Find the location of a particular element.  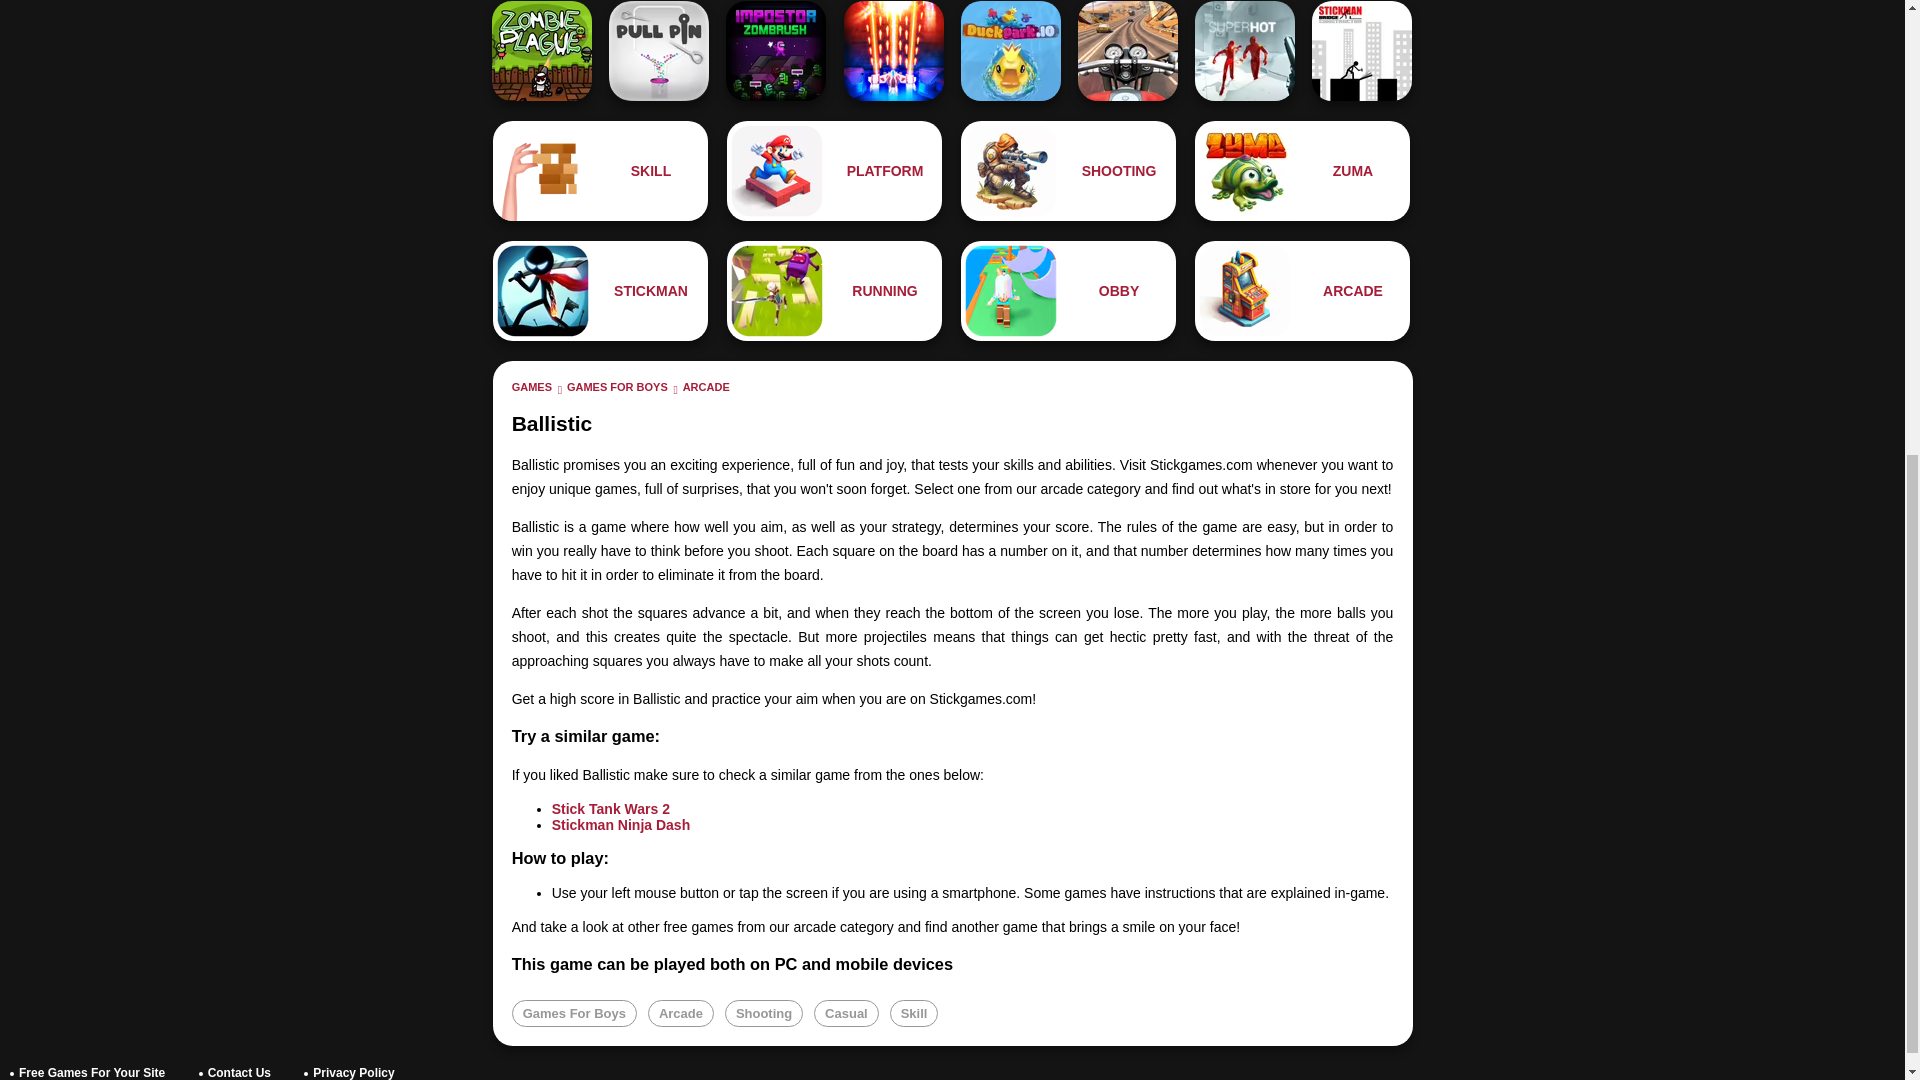

OBBY is located at coordinates (1068, 290).